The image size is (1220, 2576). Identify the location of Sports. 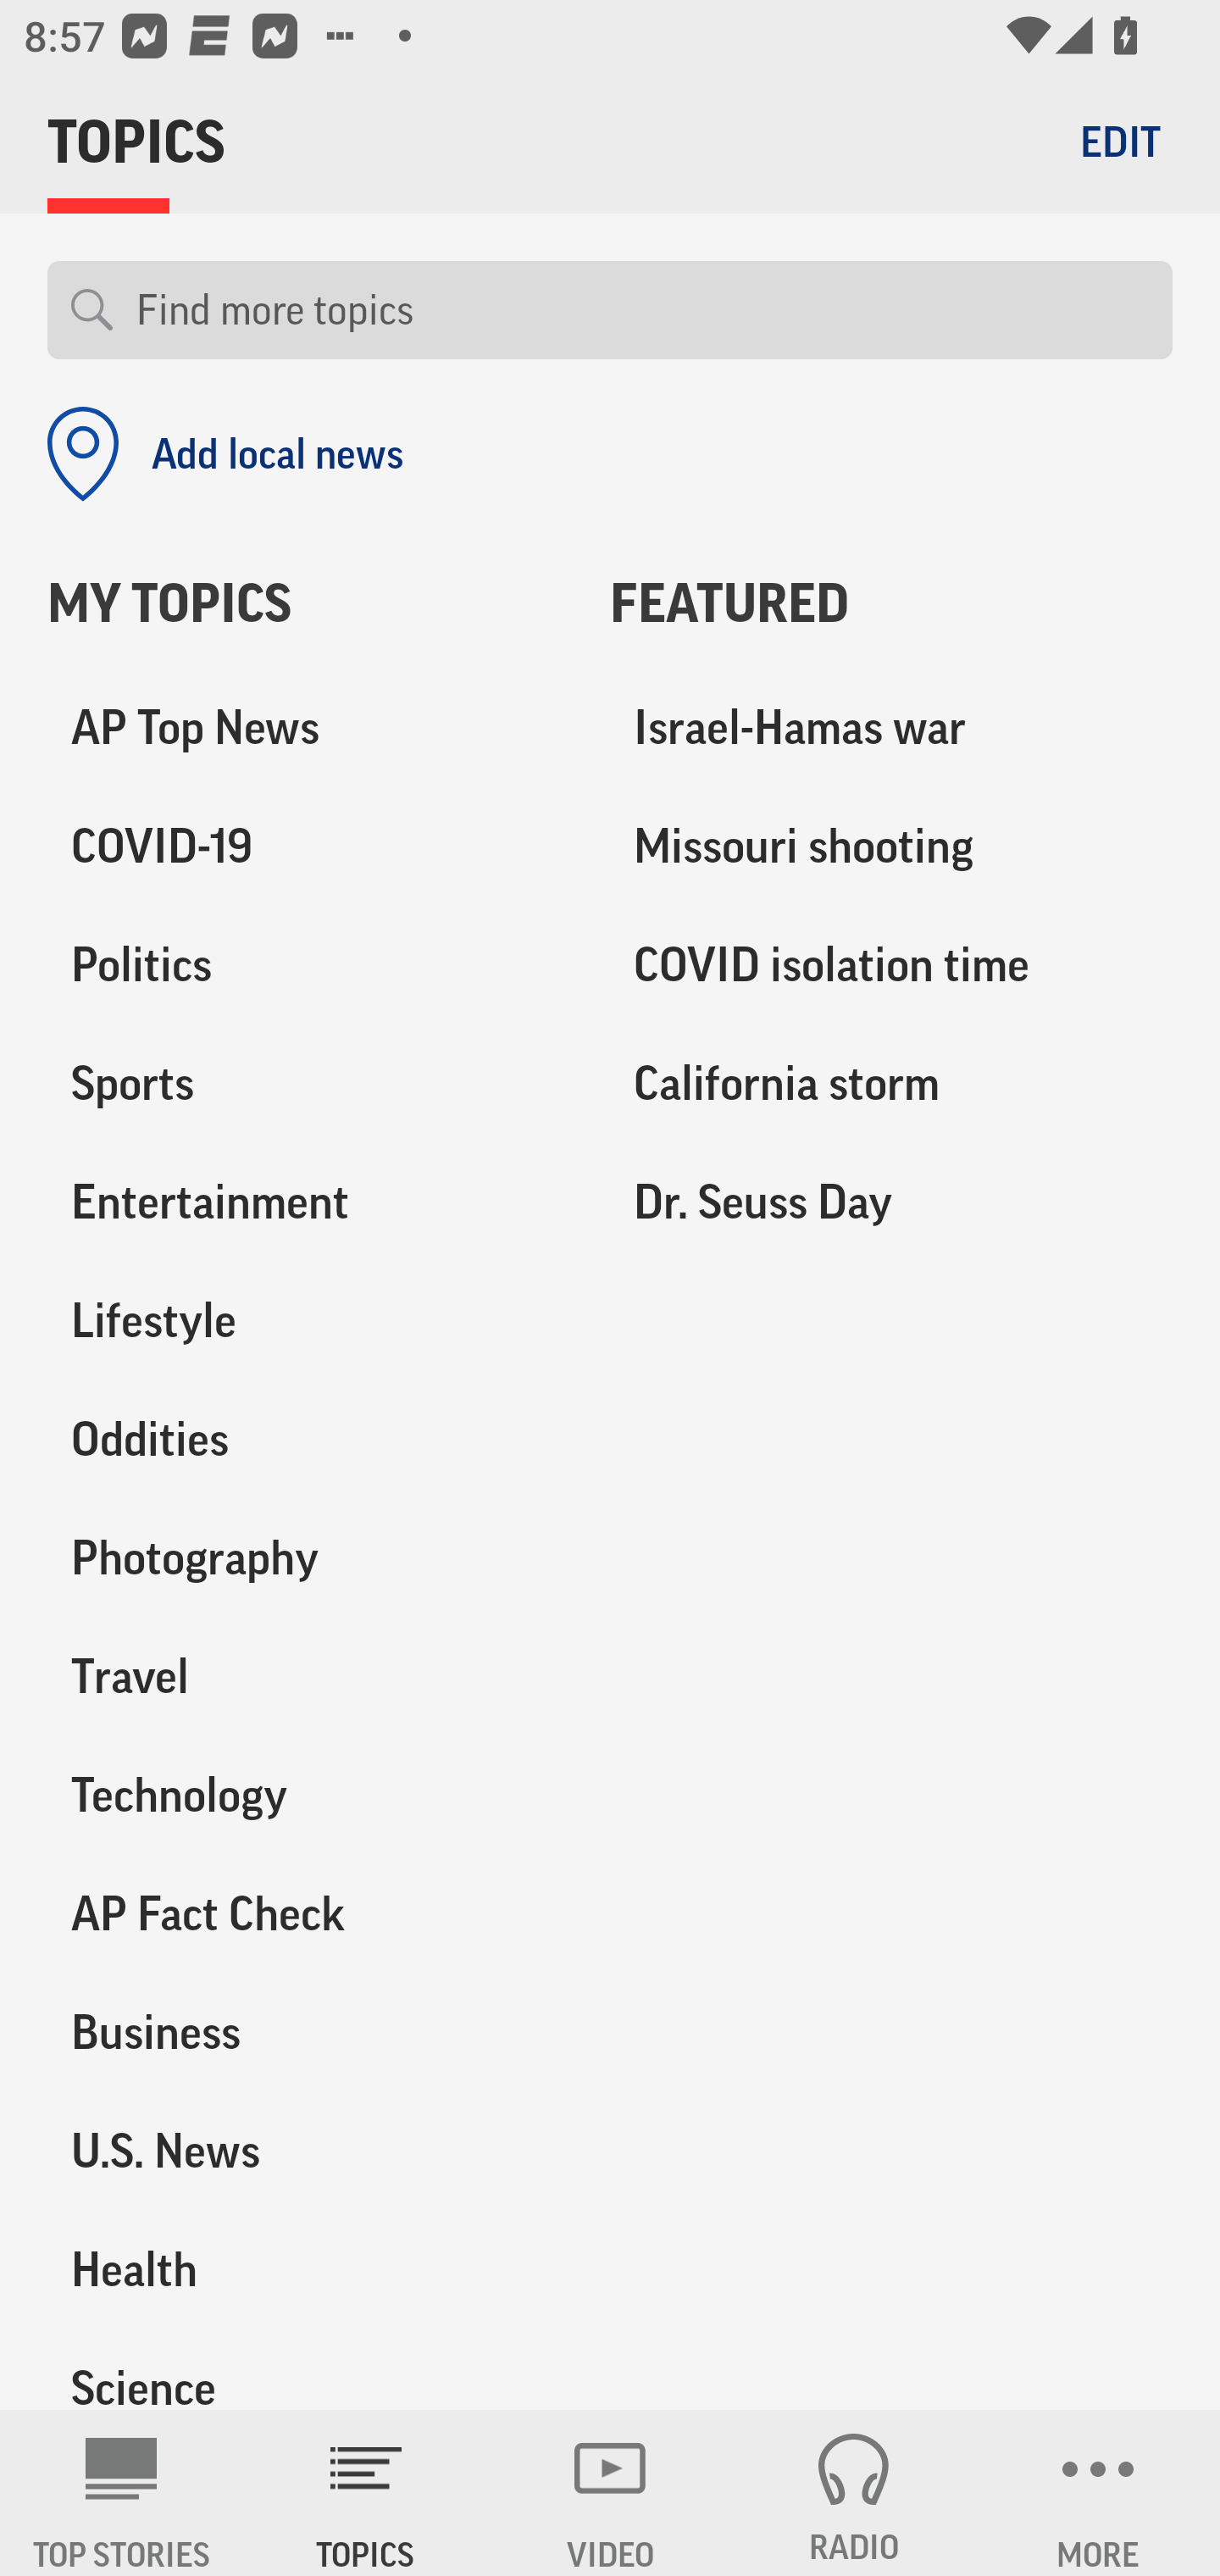
(305, 1084).